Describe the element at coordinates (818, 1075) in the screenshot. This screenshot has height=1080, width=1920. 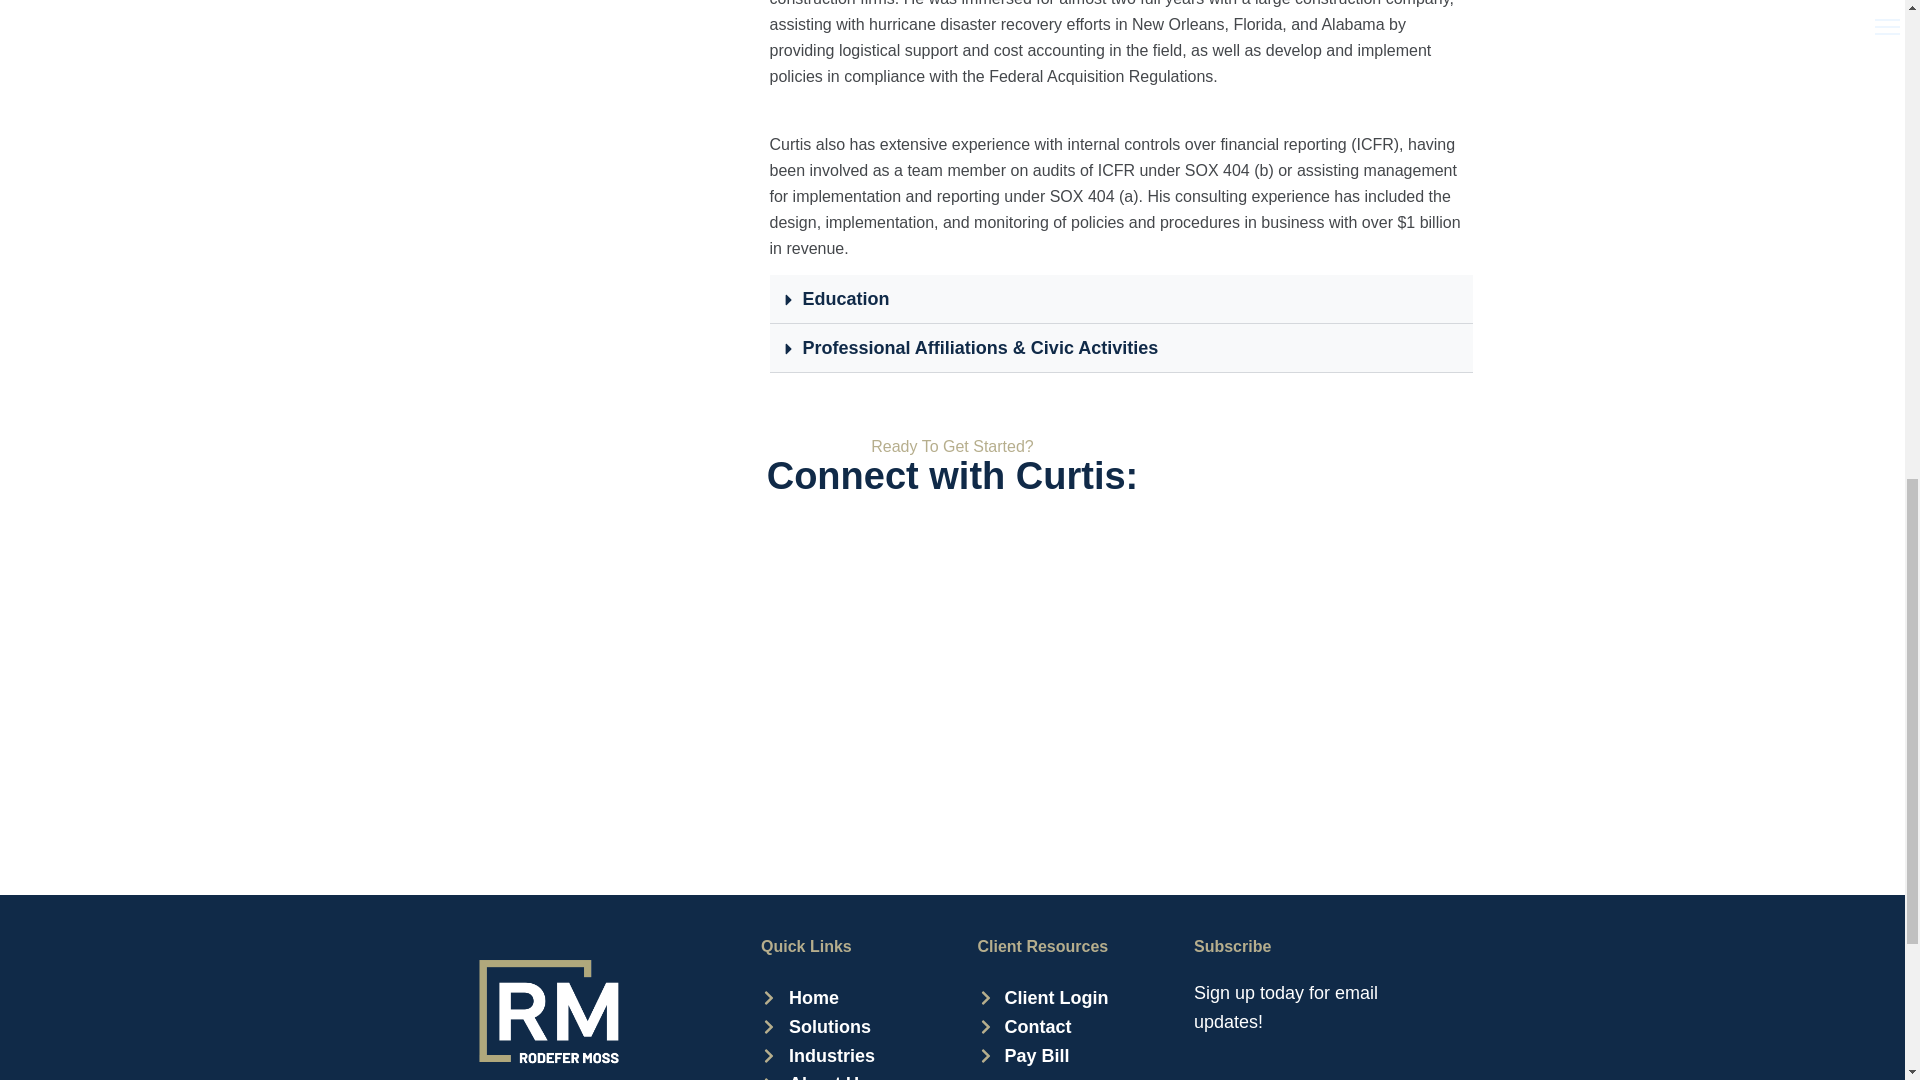
I see `About Us` at that location.